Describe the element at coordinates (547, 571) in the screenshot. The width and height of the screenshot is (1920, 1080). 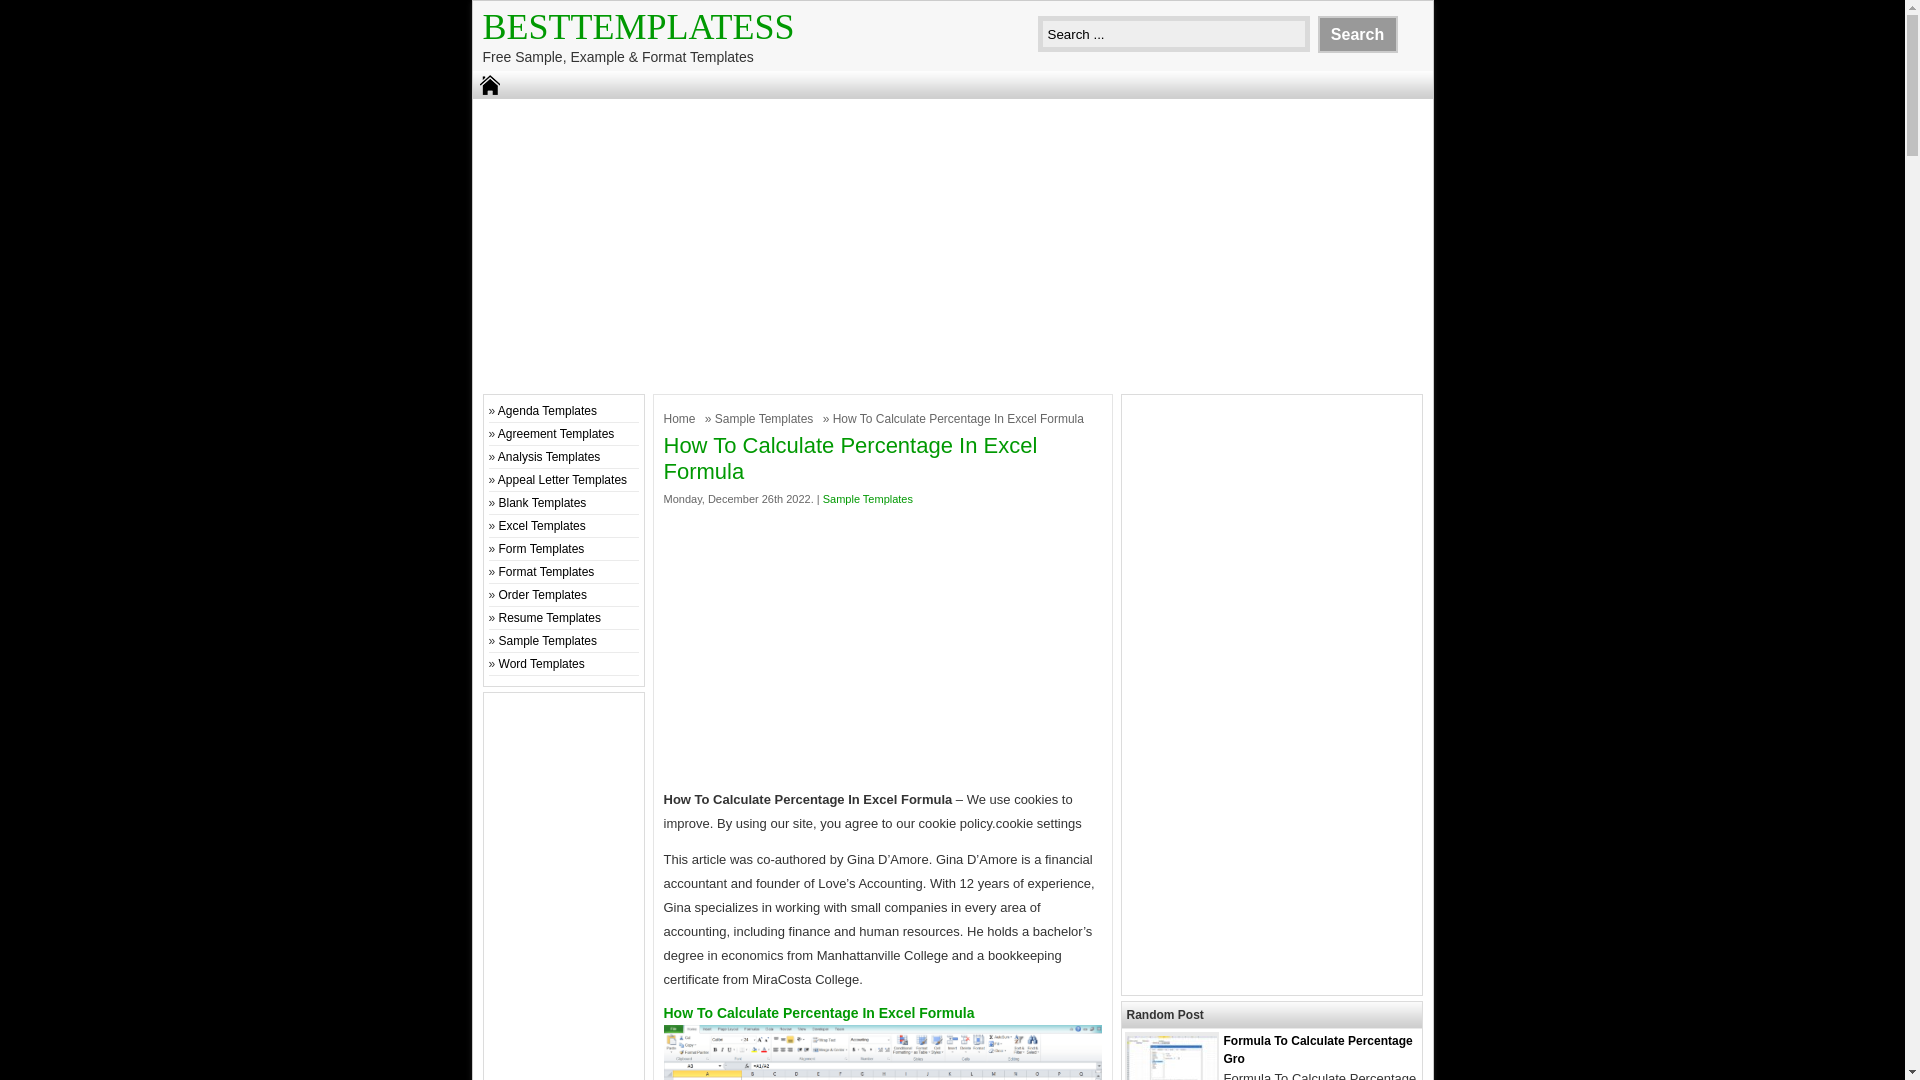
I see `Format Templates` at that location.